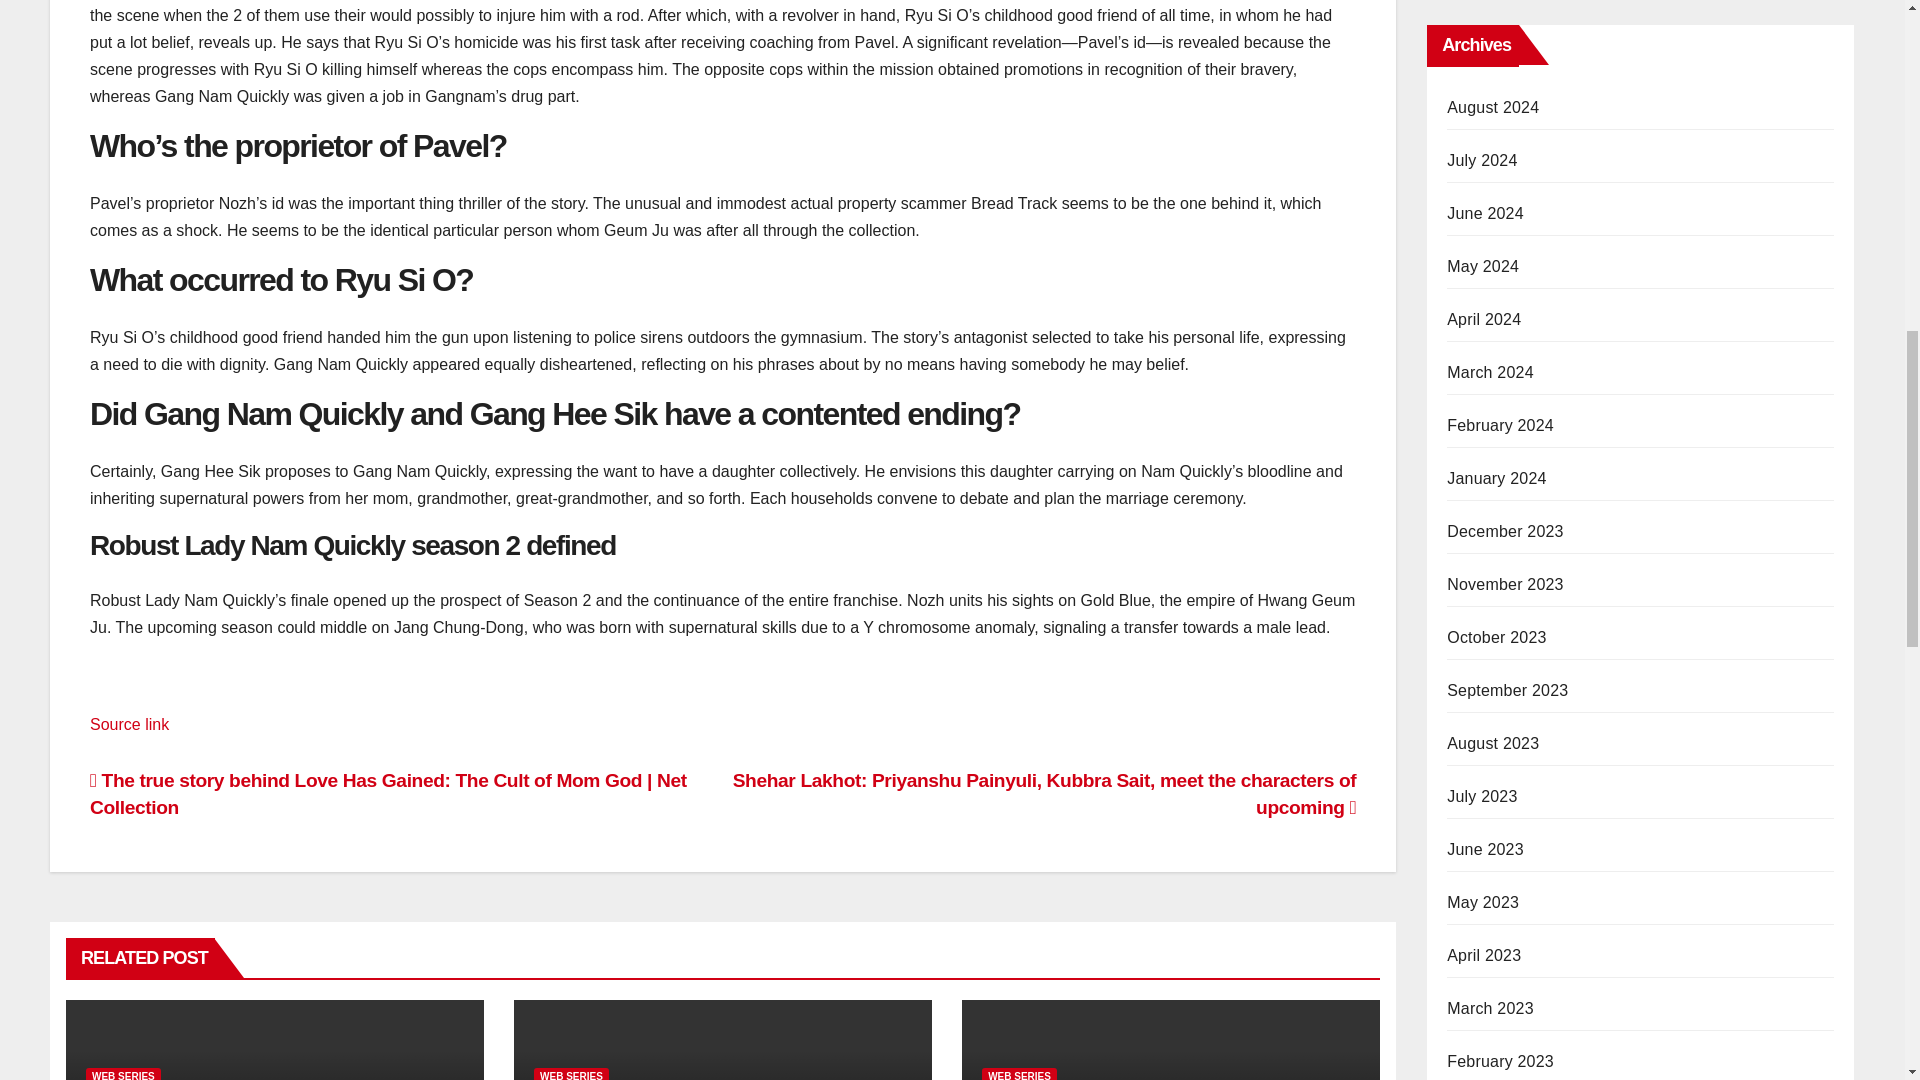  I want to click on WEB SERIES, so click(570, 1074).